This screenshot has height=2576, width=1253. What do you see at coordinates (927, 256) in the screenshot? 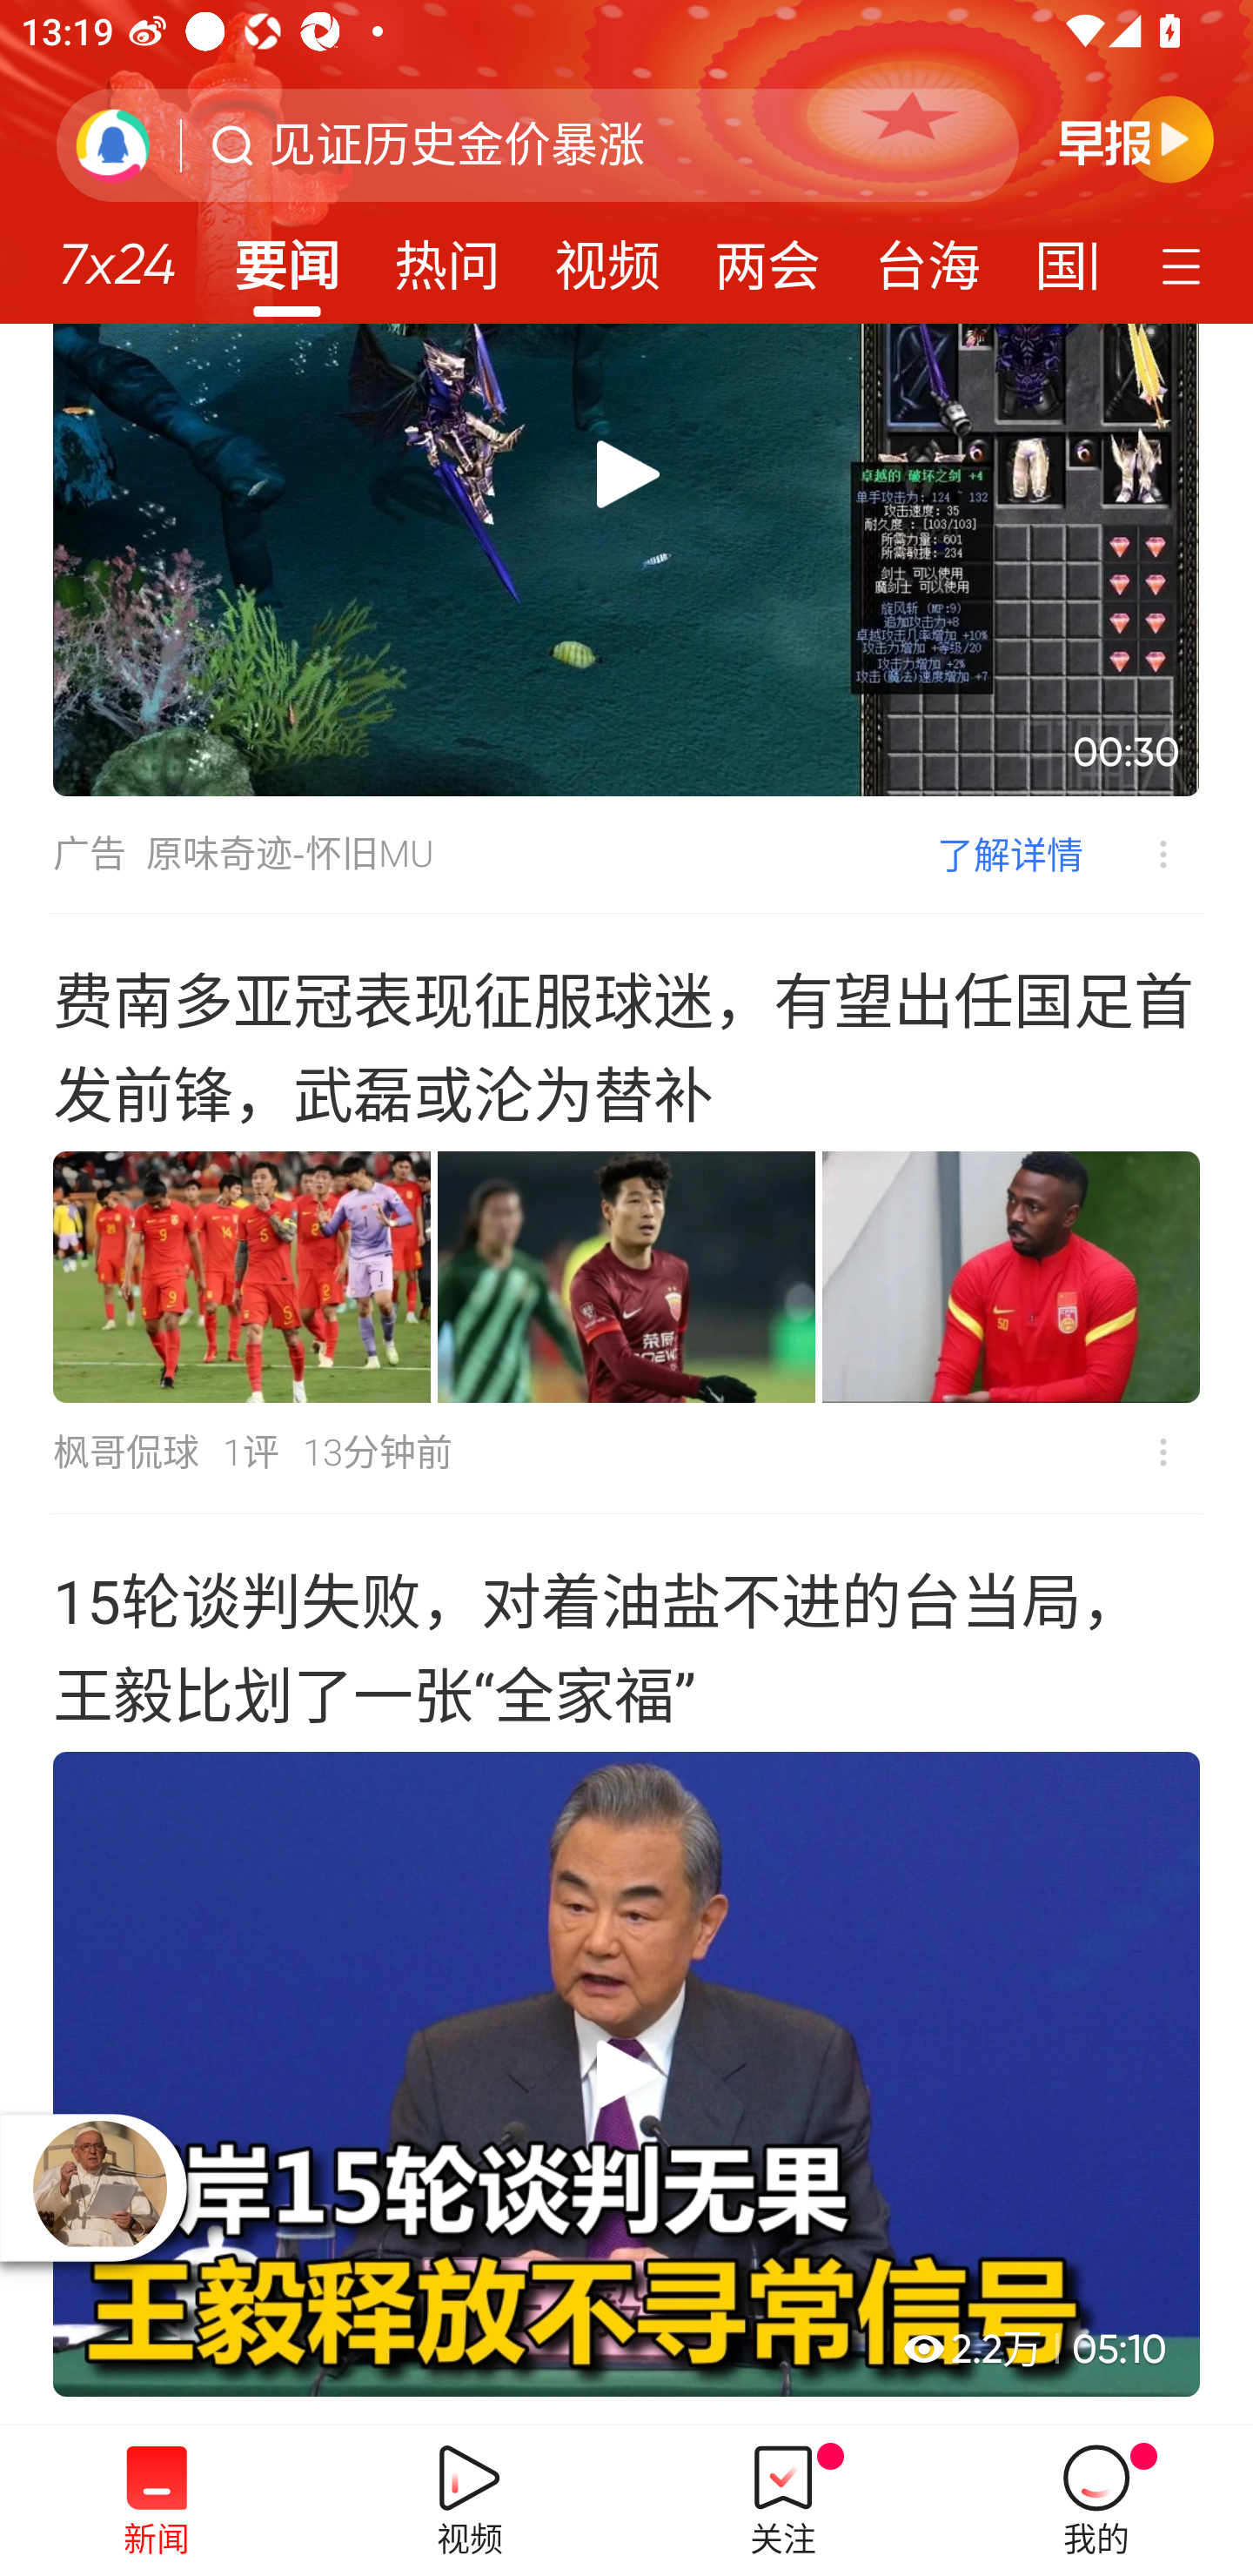
I see `台海` at bounding box center [927, 256].